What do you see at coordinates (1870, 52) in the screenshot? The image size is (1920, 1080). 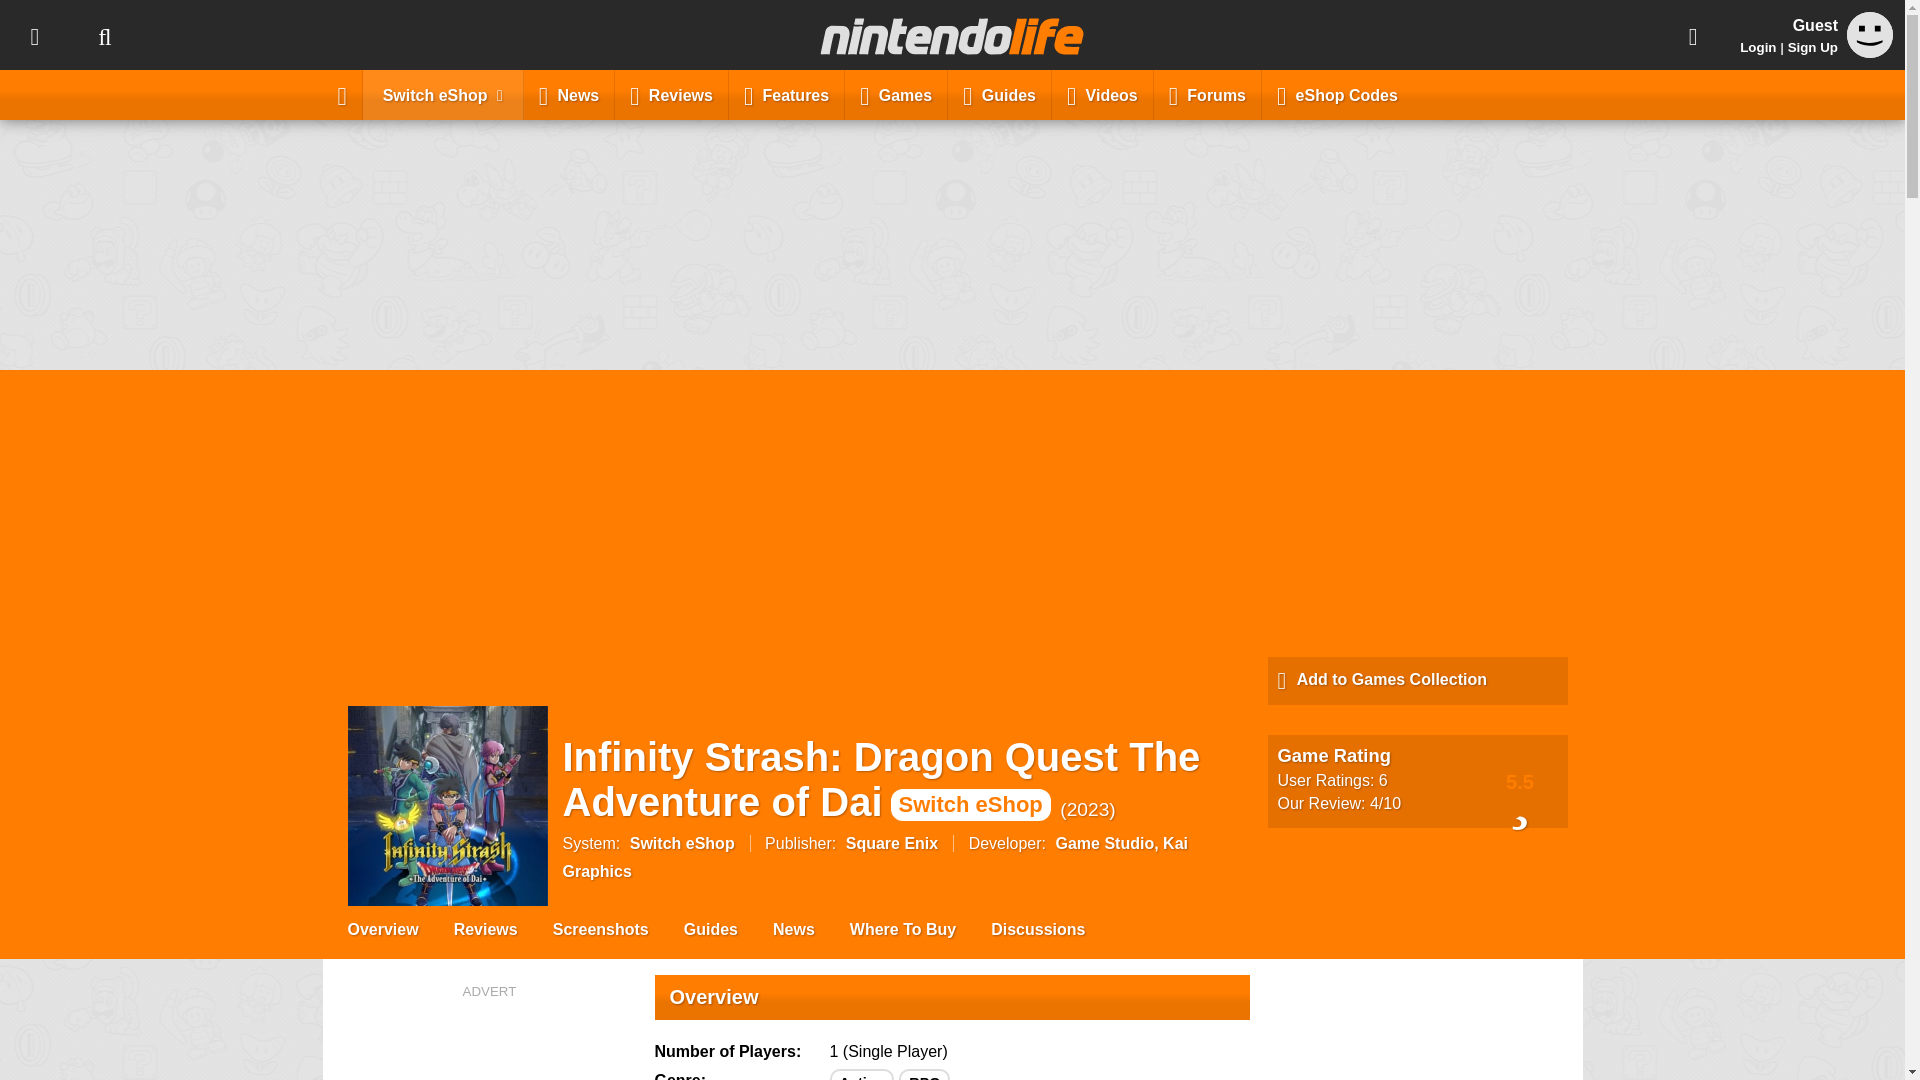 I see `Guest` at bounding box center [1870, 52].